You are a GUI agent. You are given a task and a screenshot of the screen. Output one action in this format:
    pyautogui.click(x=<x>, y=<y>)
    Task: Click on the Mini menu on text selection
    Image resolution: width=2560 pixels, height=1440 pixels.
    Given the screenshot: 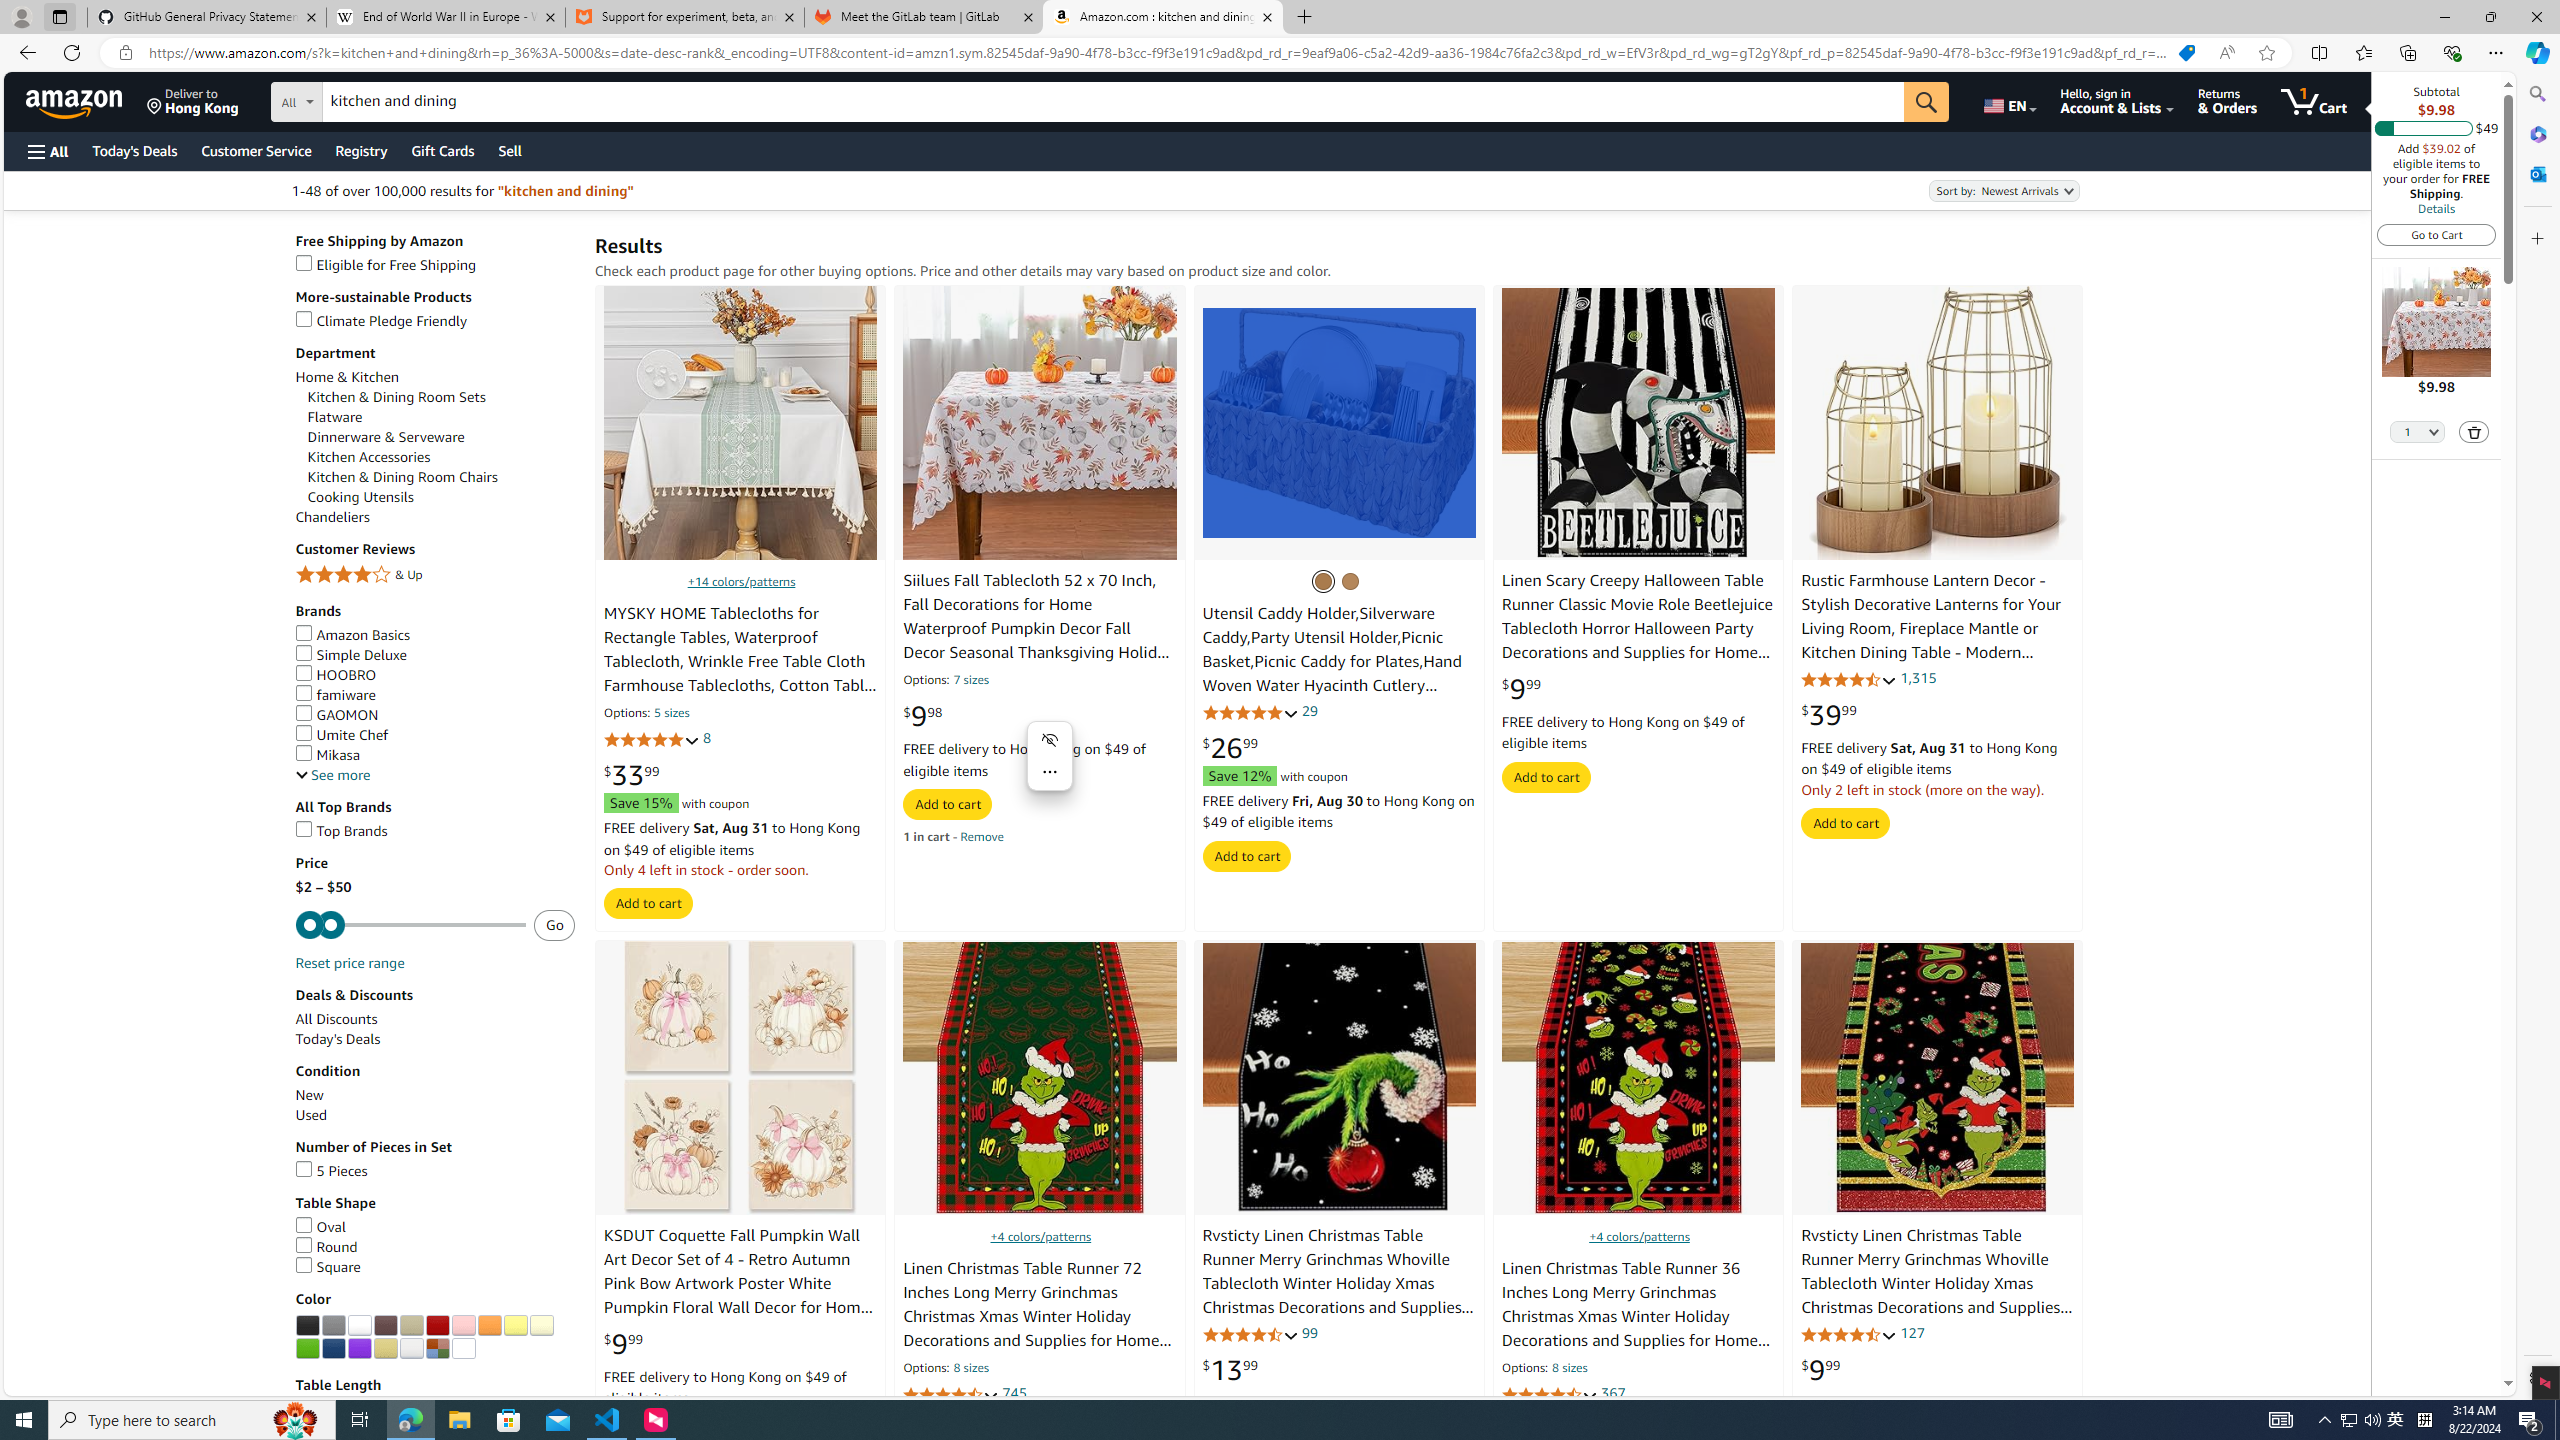 What is the action you would take?
    pyautogui.click(x=1050, y=756)
    